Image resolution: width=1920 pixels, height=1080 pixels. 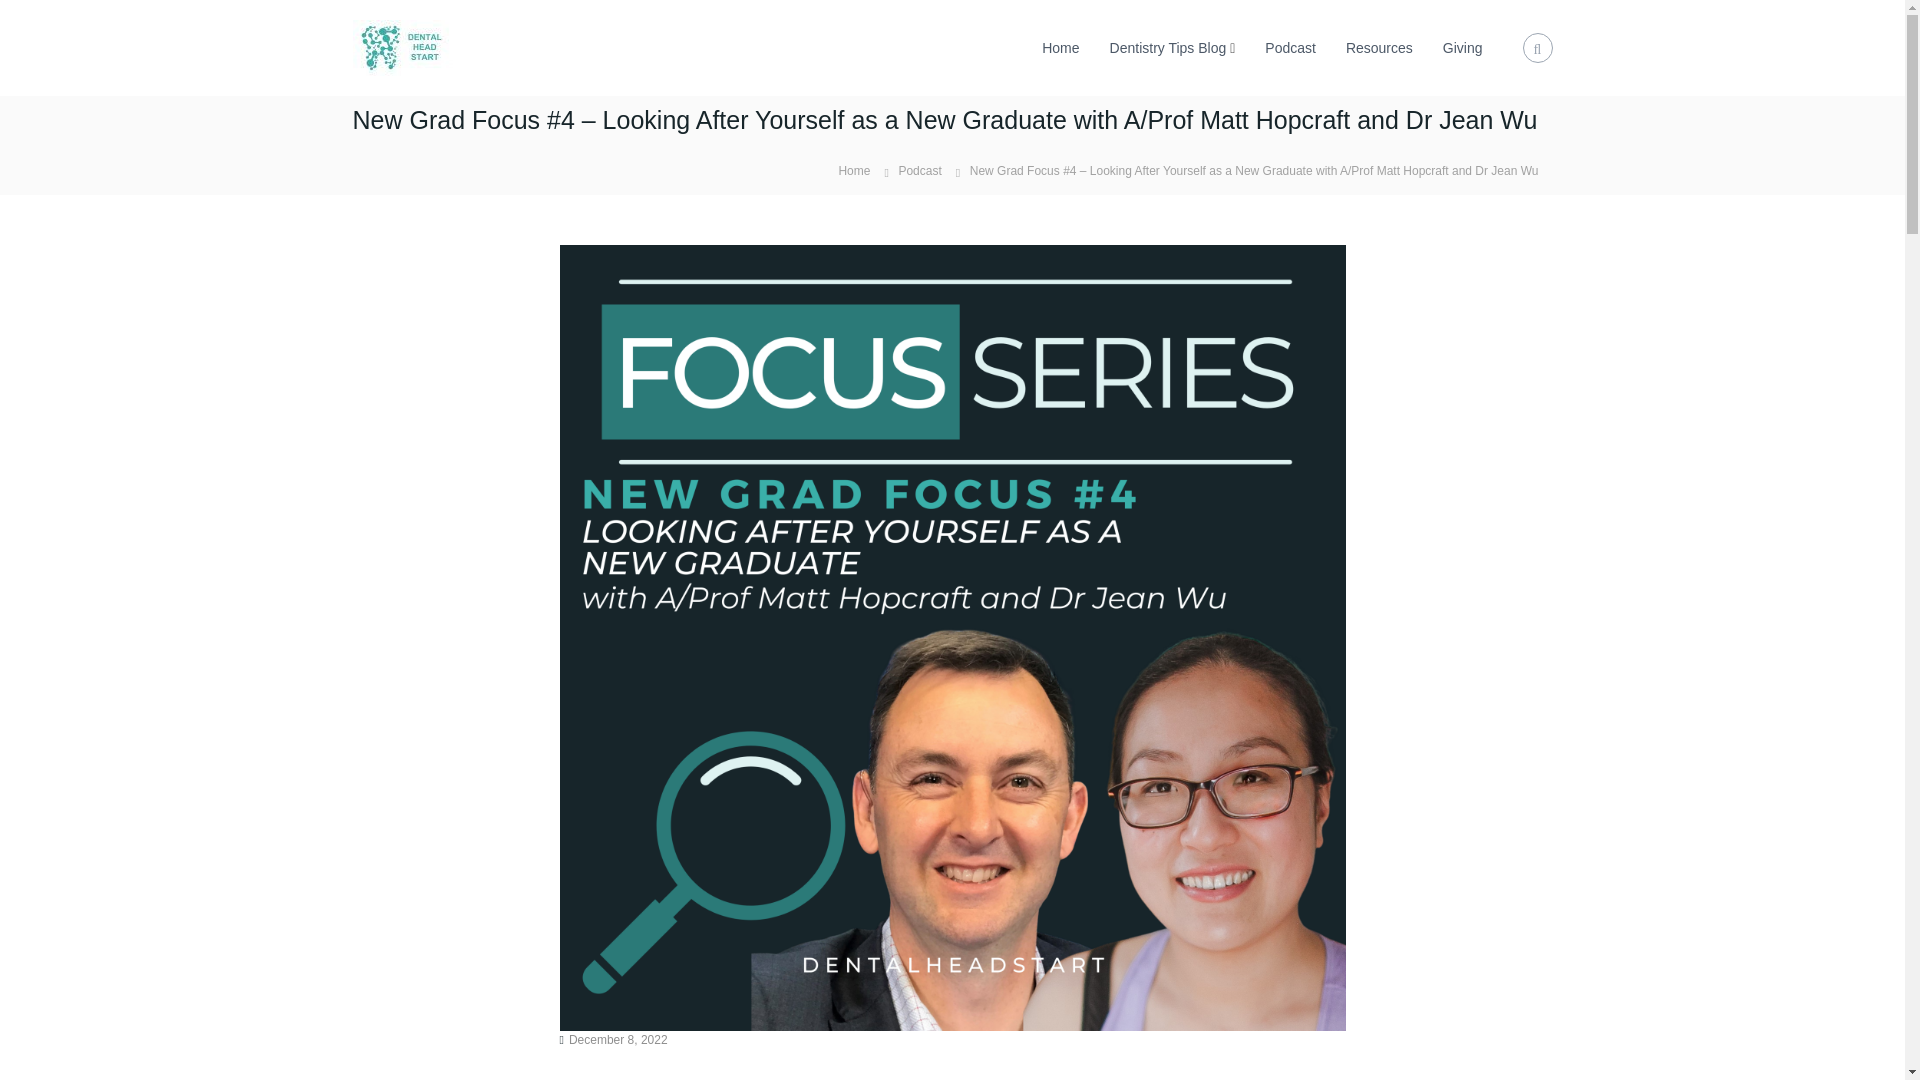 What do you see at coordinates (1379, 48) in the screenshot?
I see `Resources` at bounding box center [1379, 48].